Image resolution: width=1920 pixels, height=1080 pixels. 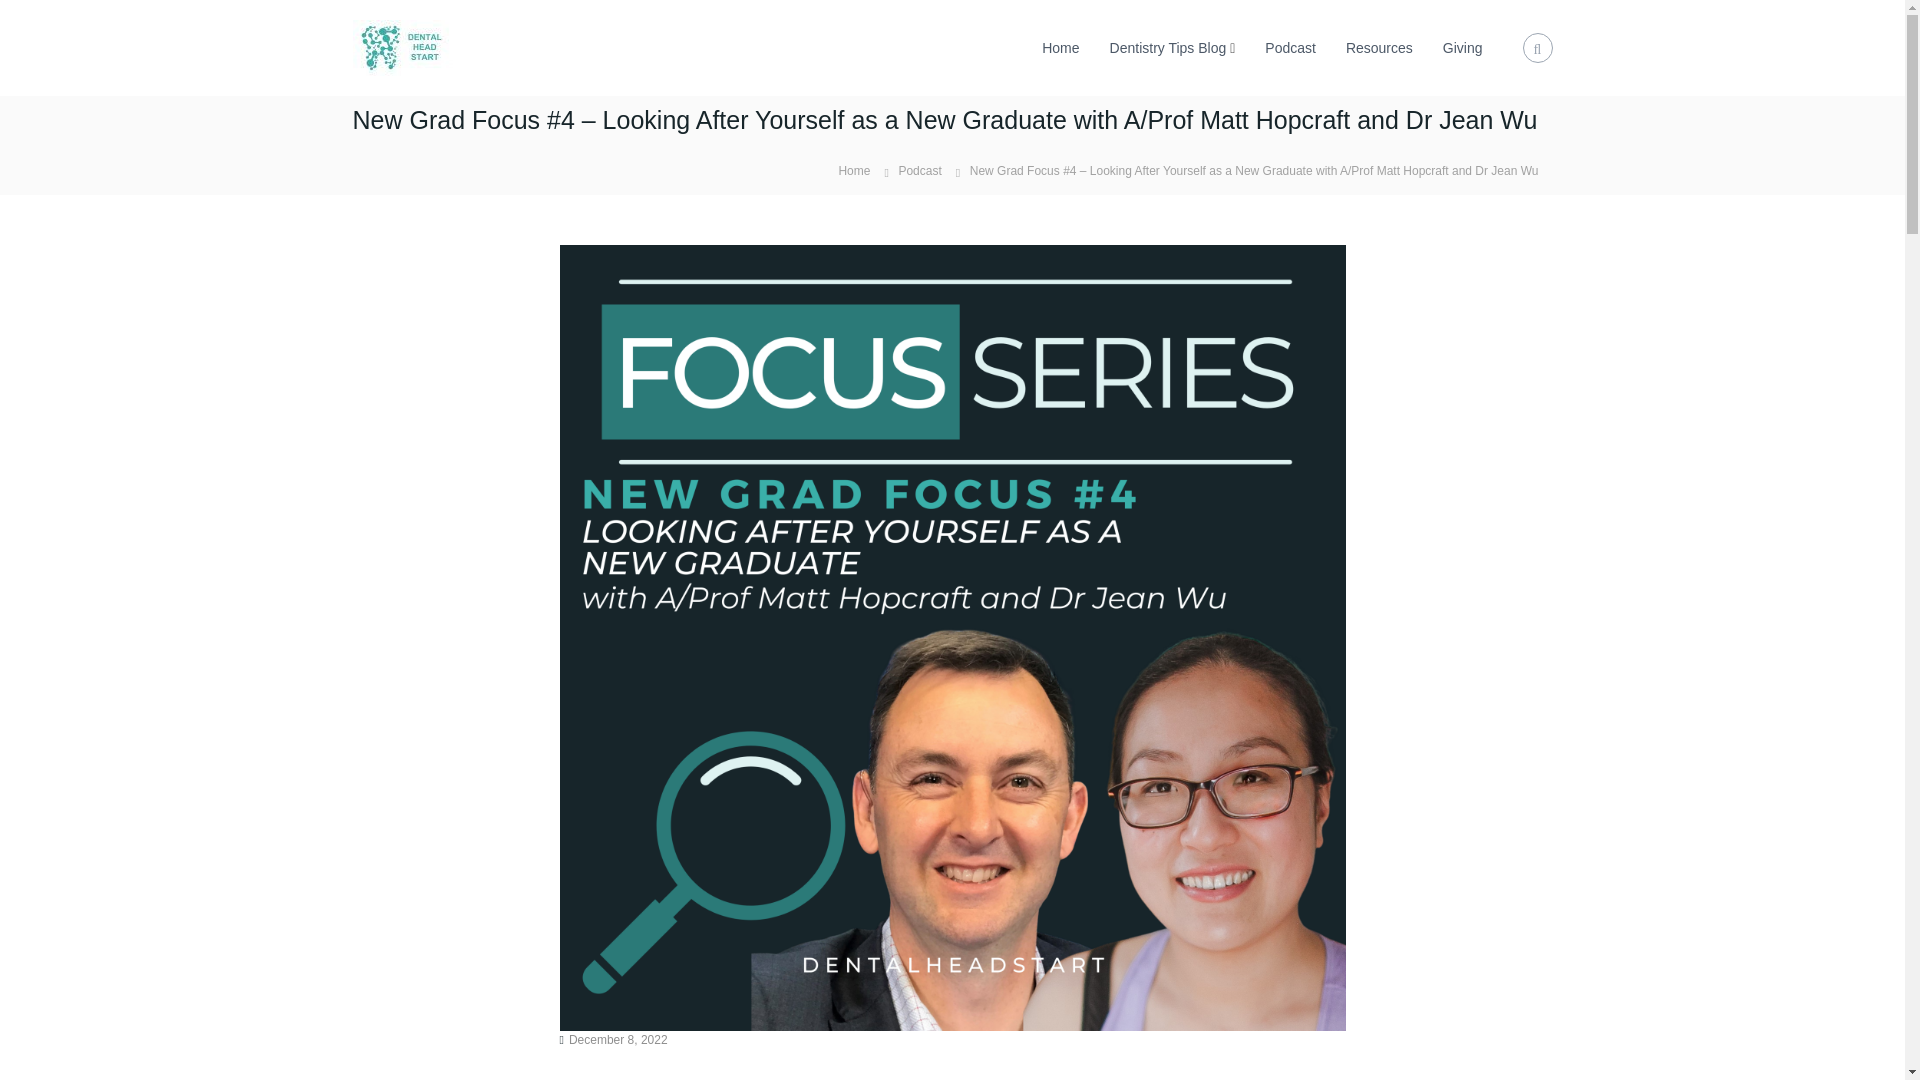 What do you see at coordinates (1379, 48) in the screenshot?
I see `Resources` at bounding box center [1379, 48].